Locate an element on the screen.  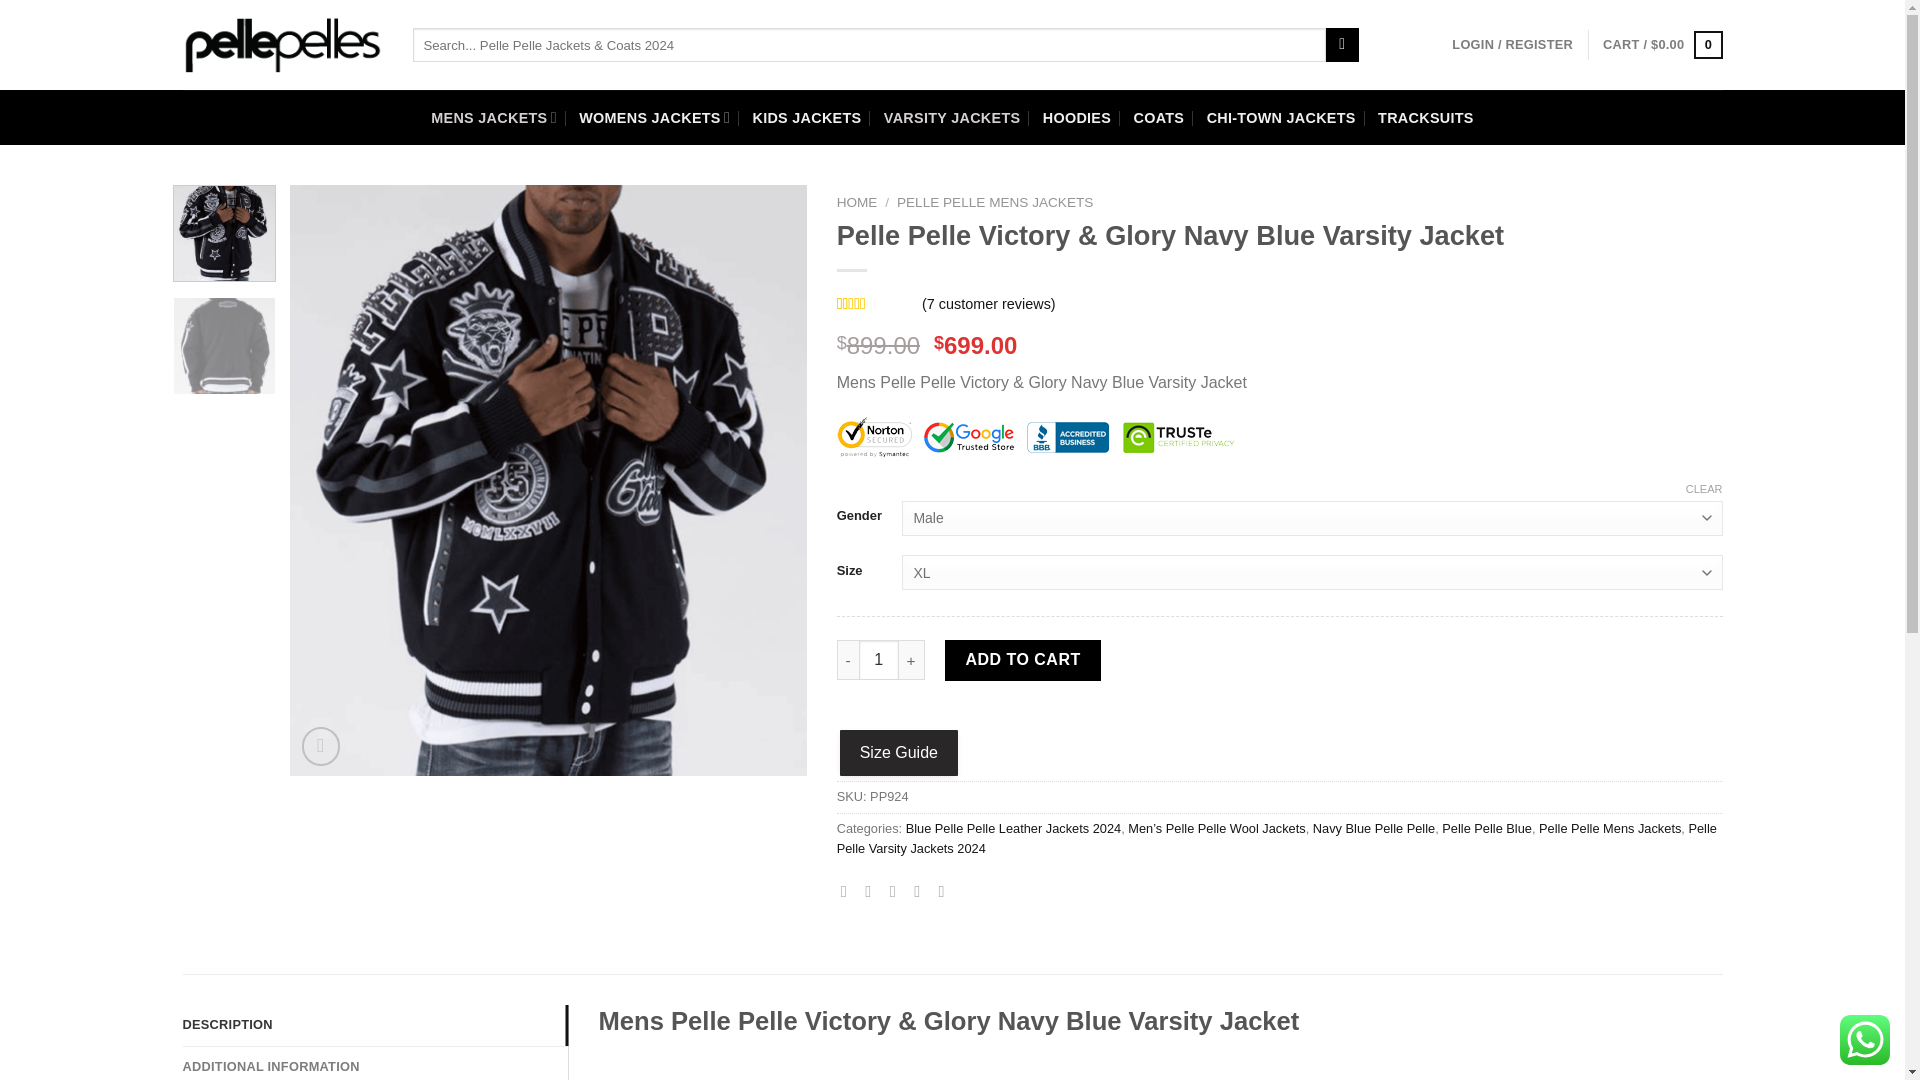
COATS is located at coordinates (1159, 116).